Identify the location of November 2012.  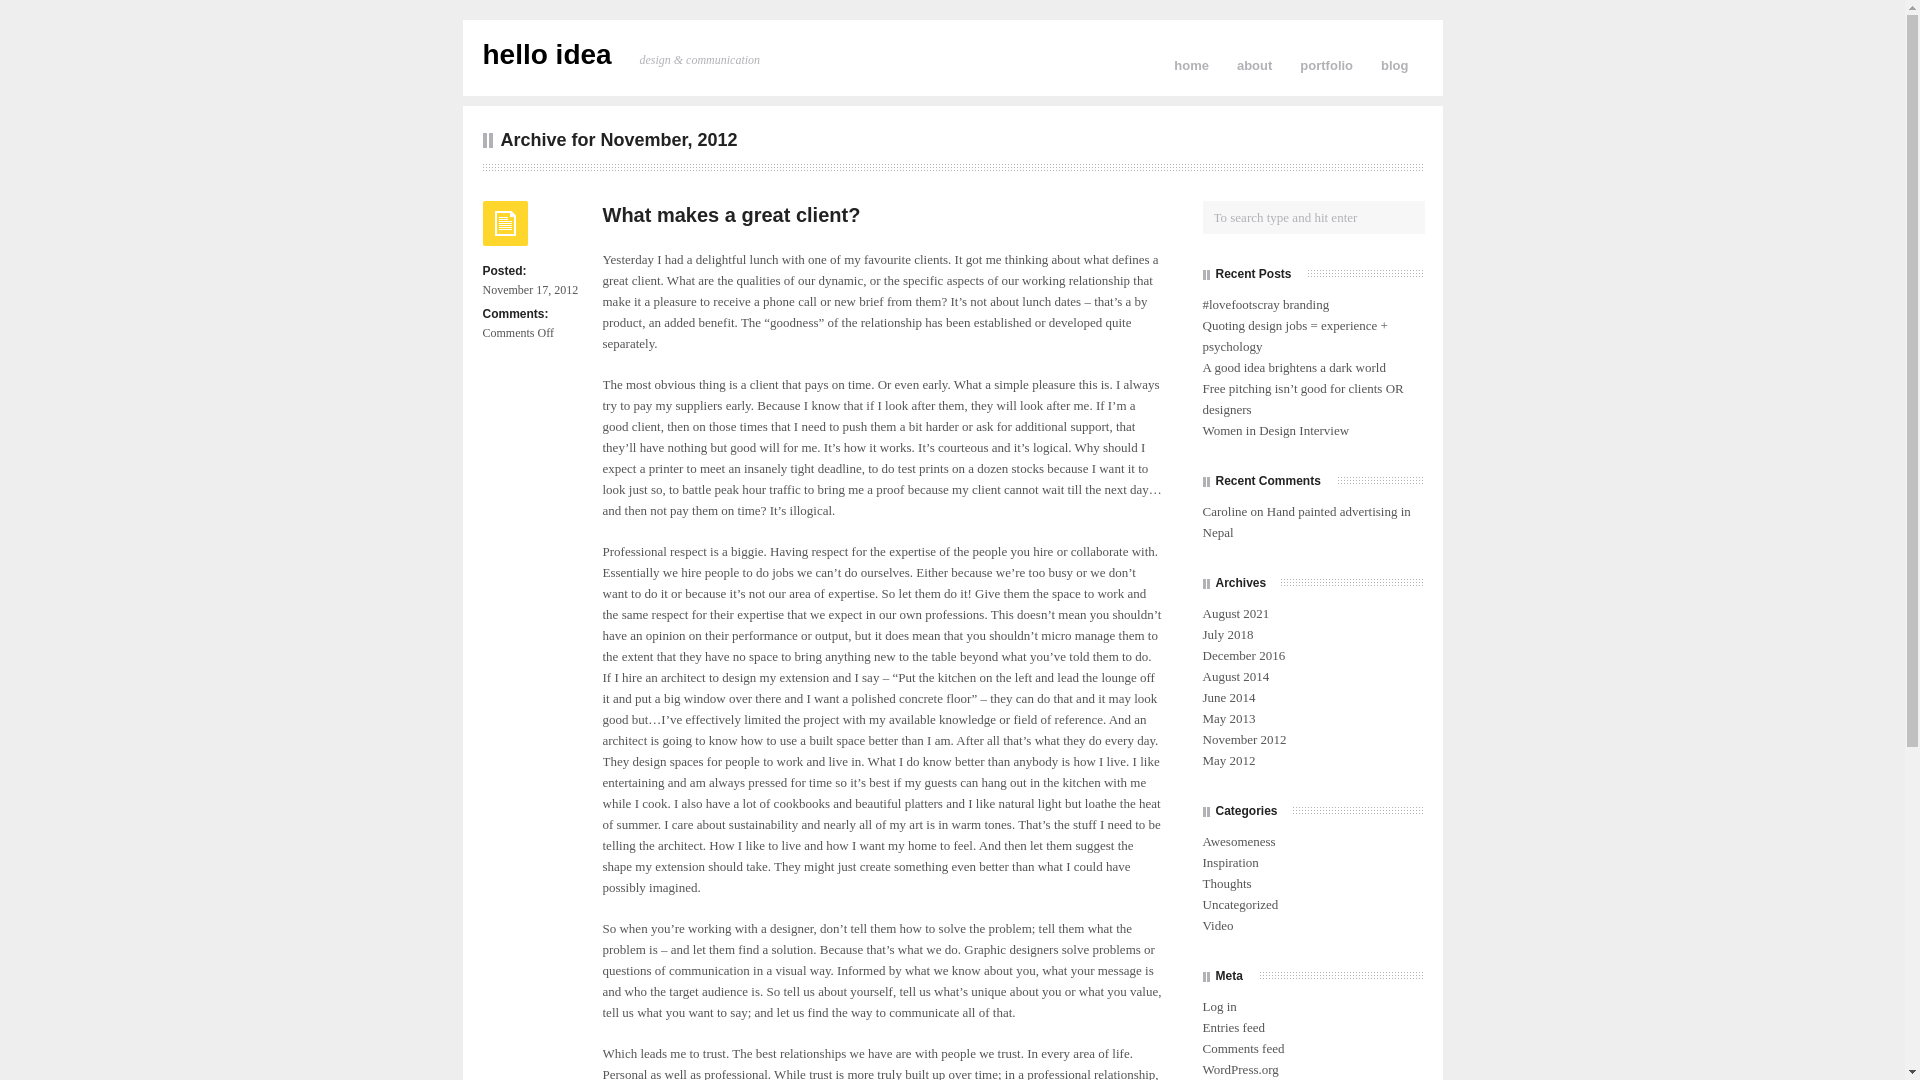
(1244, 740).